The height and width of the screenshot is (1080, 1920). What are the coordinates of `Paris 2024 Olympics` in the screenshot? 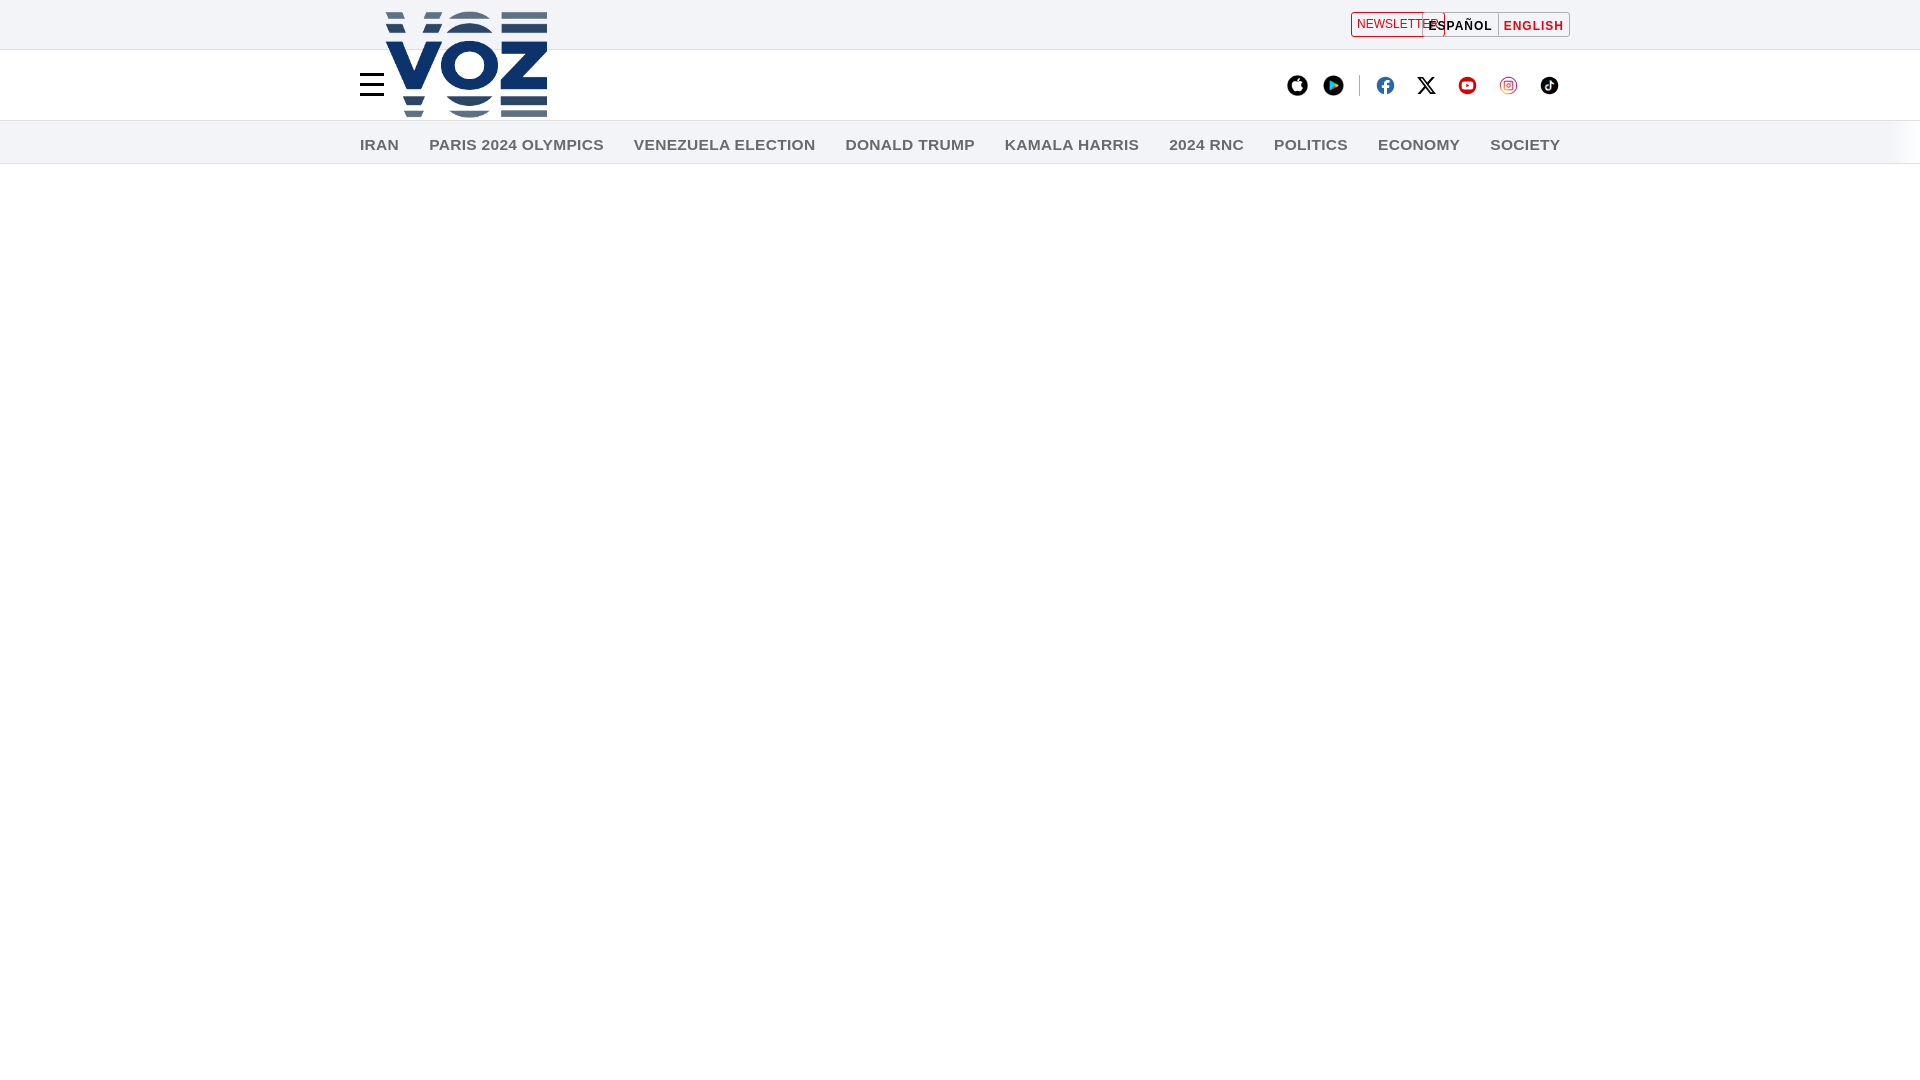 It's located at (516, 145).